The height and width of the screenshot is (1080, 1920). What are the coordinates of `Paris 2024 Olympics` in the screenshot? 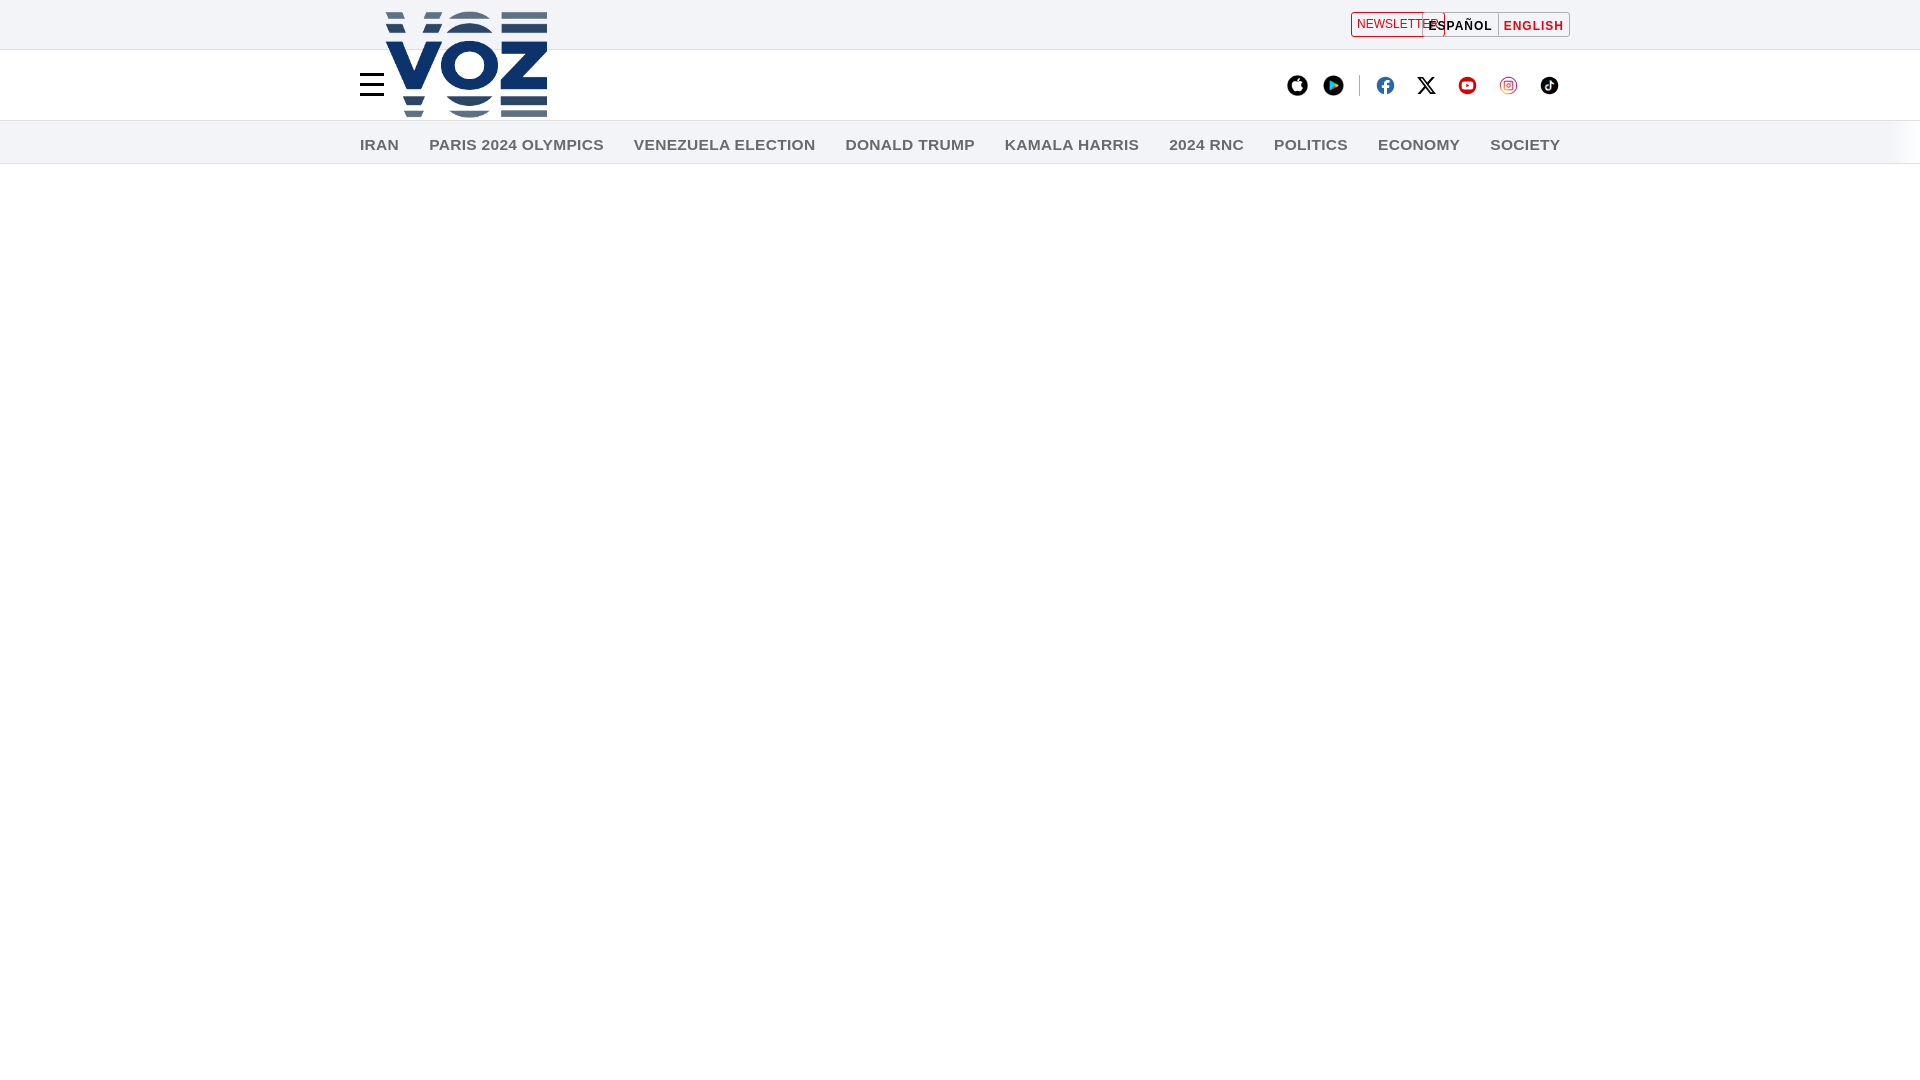 It's located at (516, 145).